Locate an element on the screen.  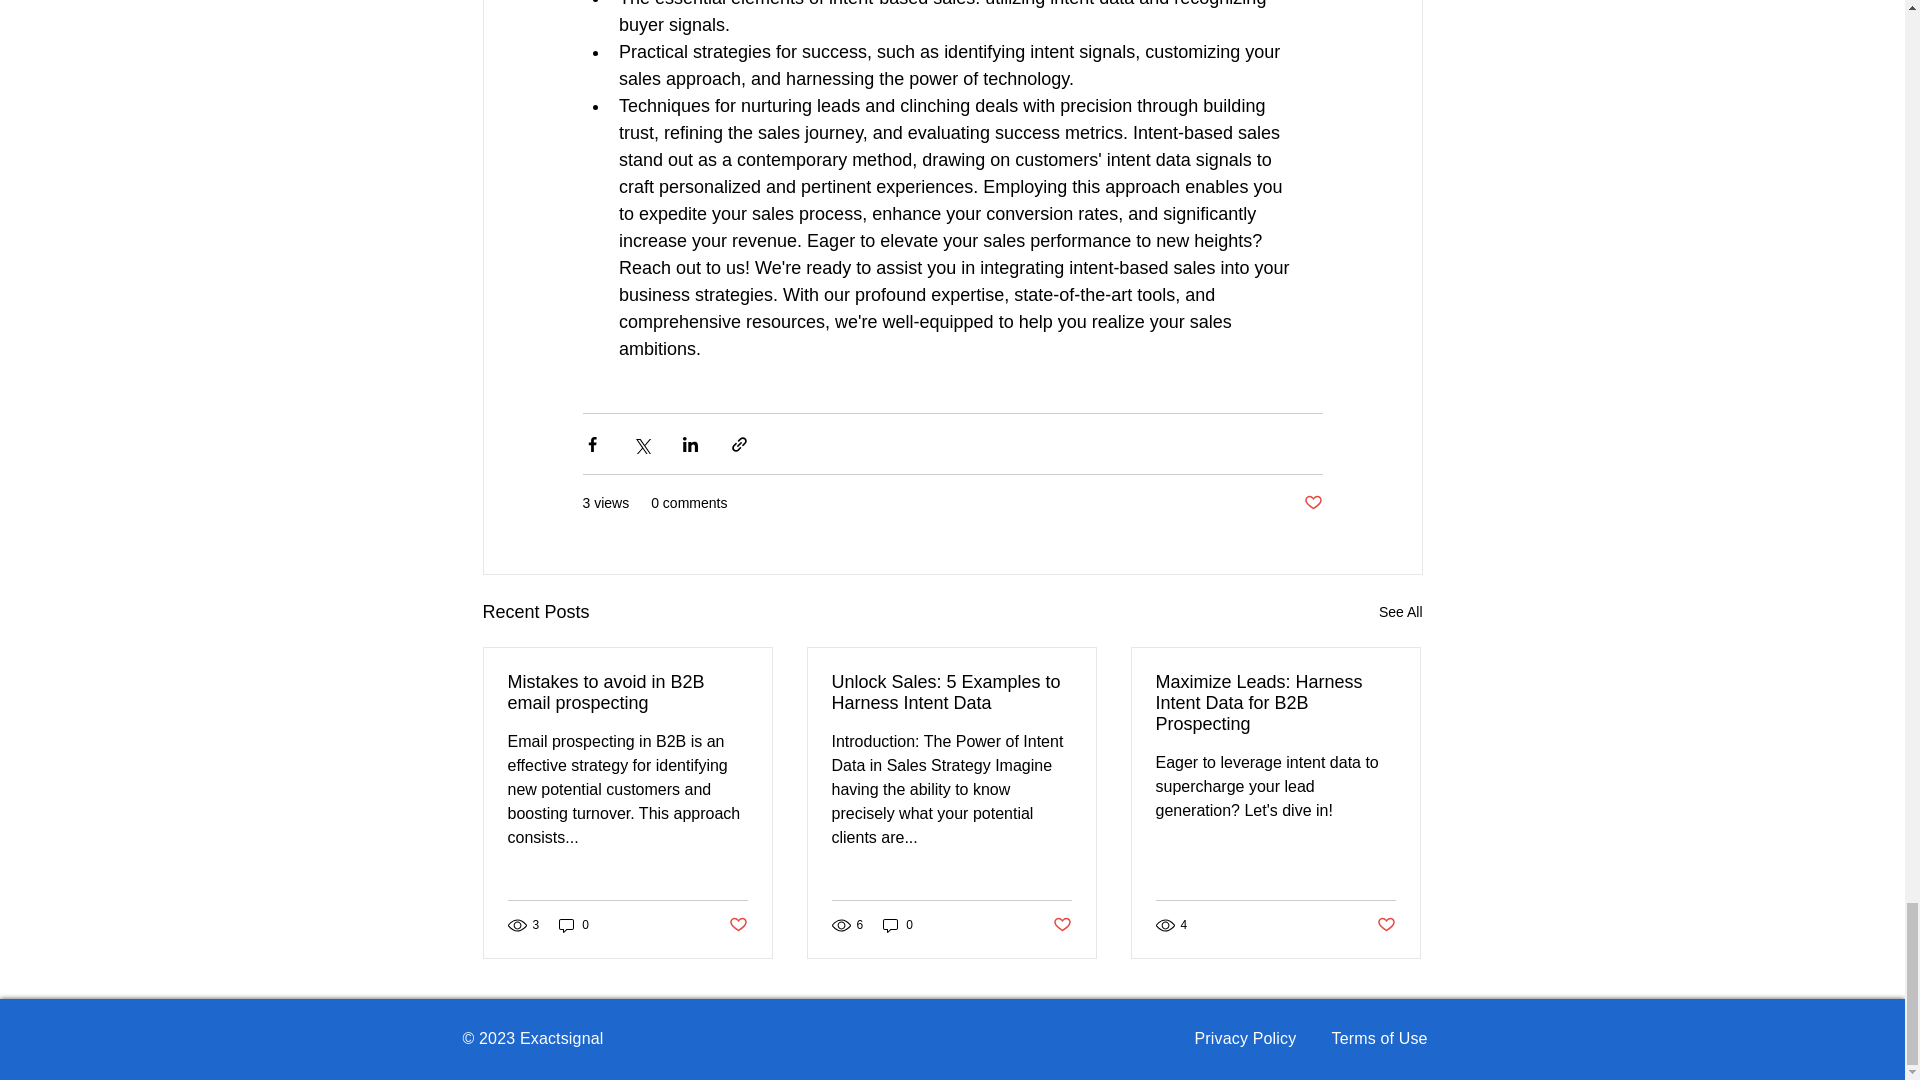
0 is located at coordinates (574, 924).